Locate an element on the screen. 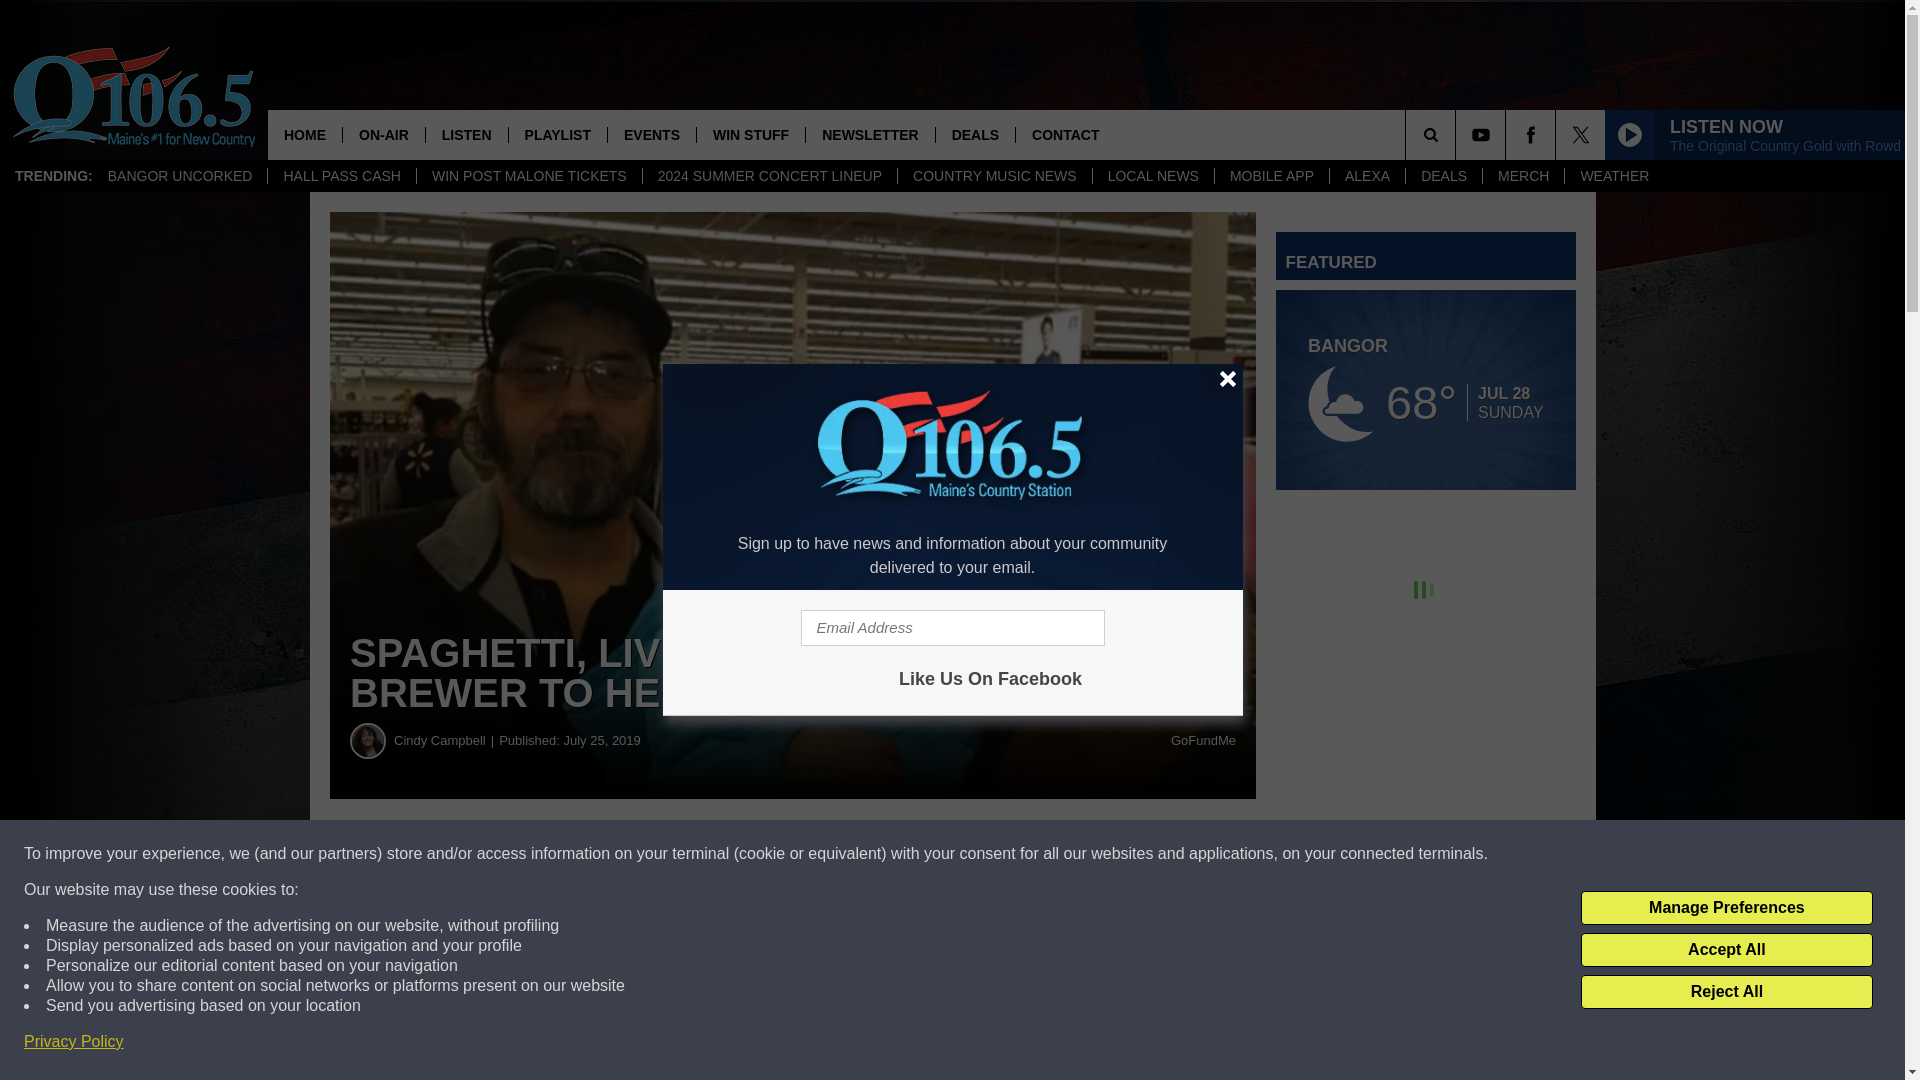  EVENTS is located at coordinates (650, 134).